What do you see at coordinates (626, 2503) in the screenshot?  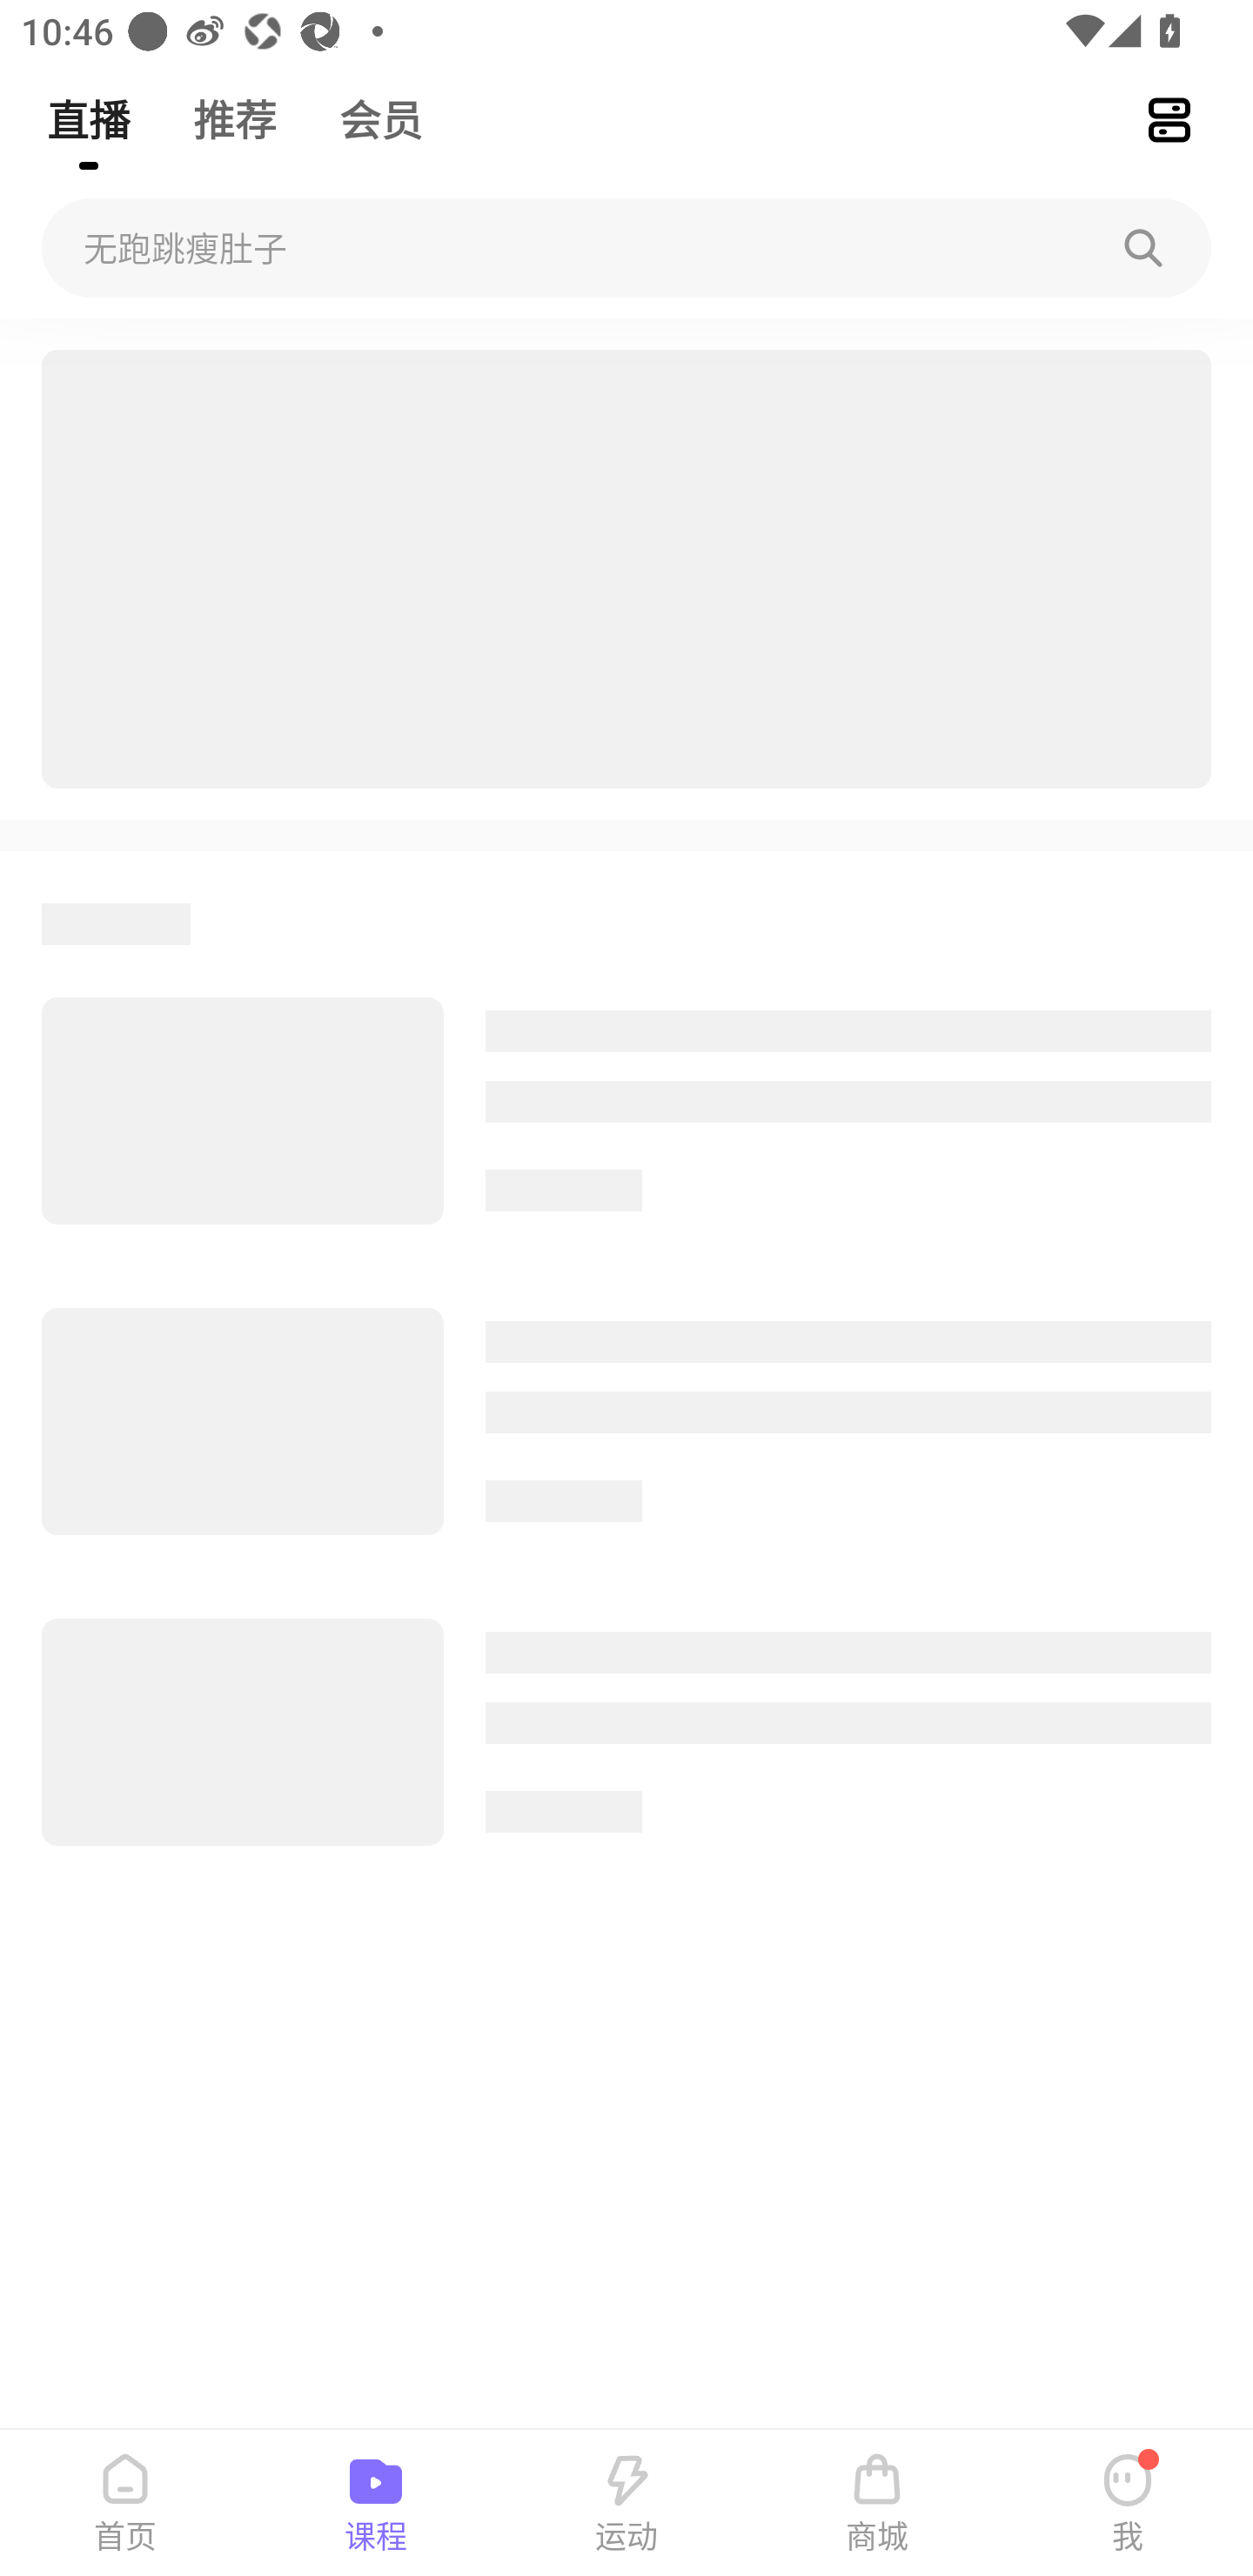 I see `运动` at bounding box center [626, 2503].